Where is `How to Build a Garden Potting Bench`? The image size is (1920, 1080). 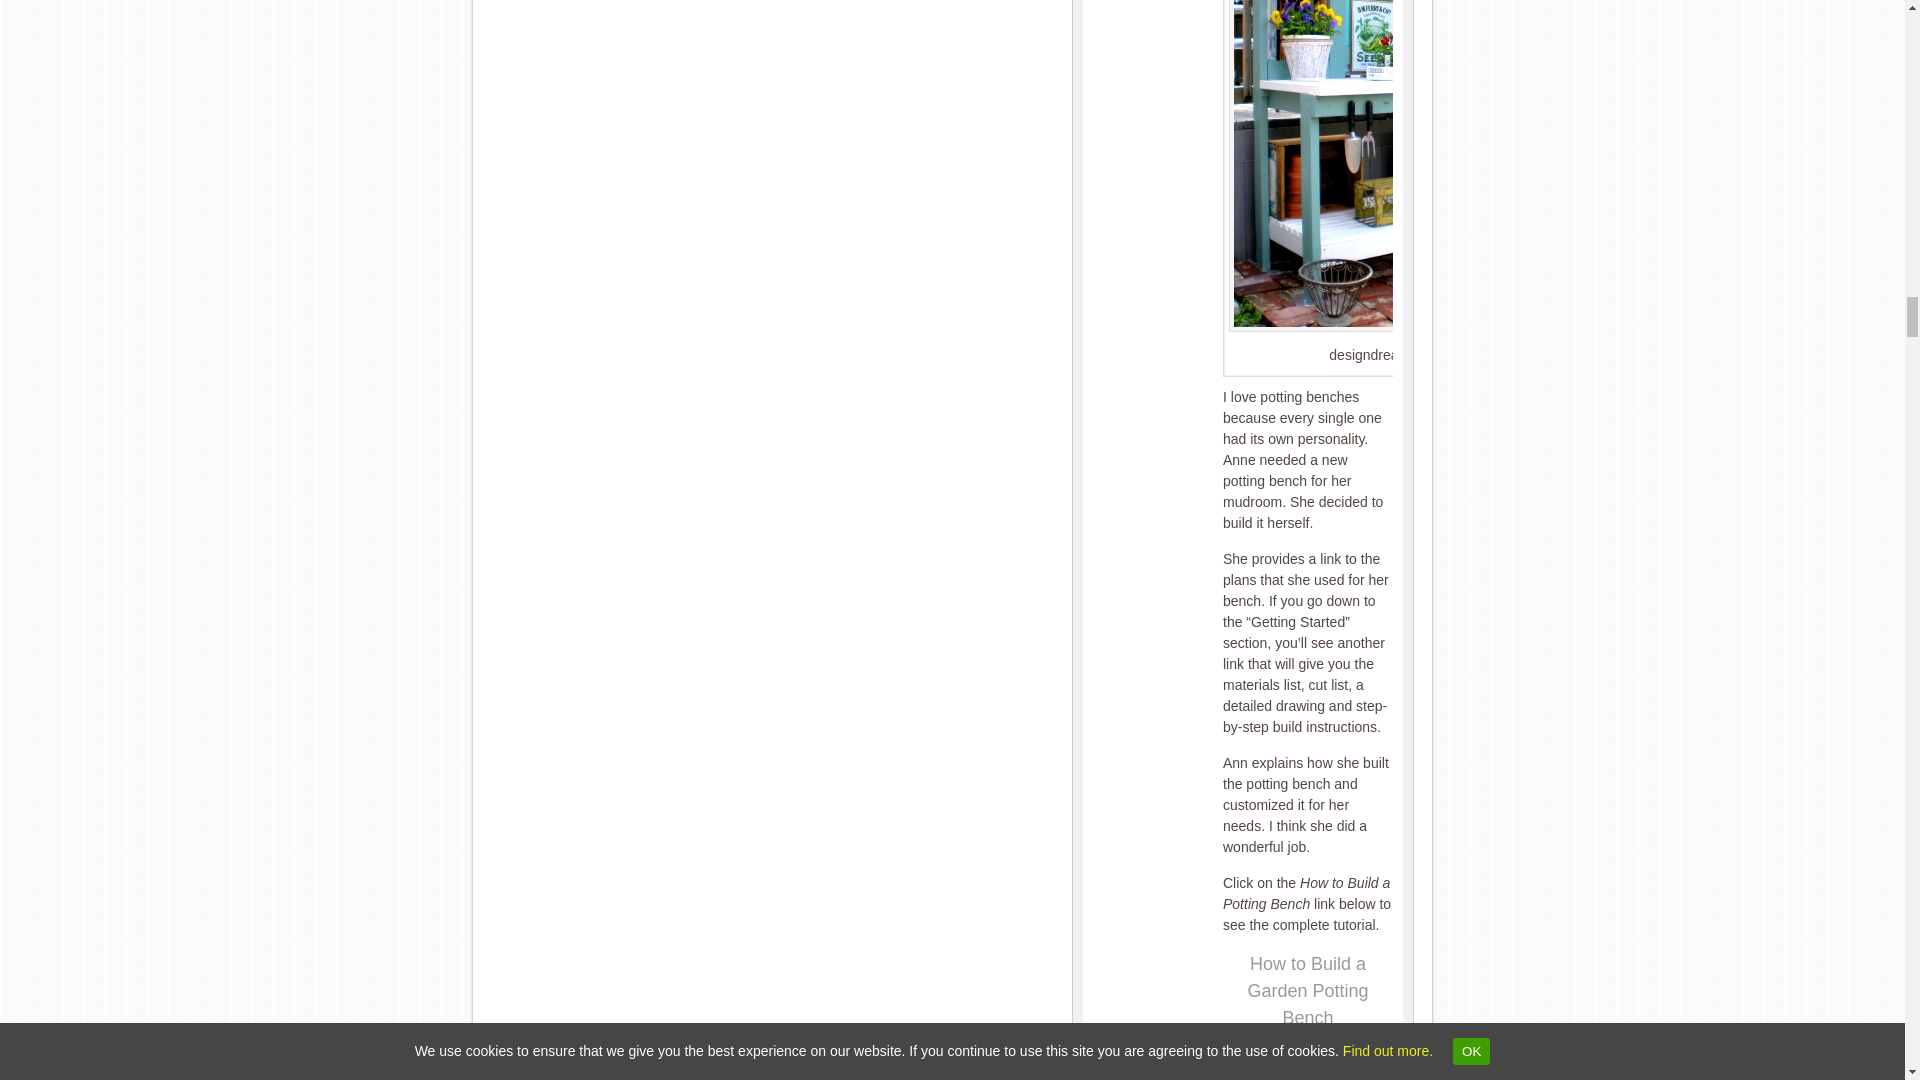 How to Build a Garden Potting Bench is located at coordinates (1306, 990).